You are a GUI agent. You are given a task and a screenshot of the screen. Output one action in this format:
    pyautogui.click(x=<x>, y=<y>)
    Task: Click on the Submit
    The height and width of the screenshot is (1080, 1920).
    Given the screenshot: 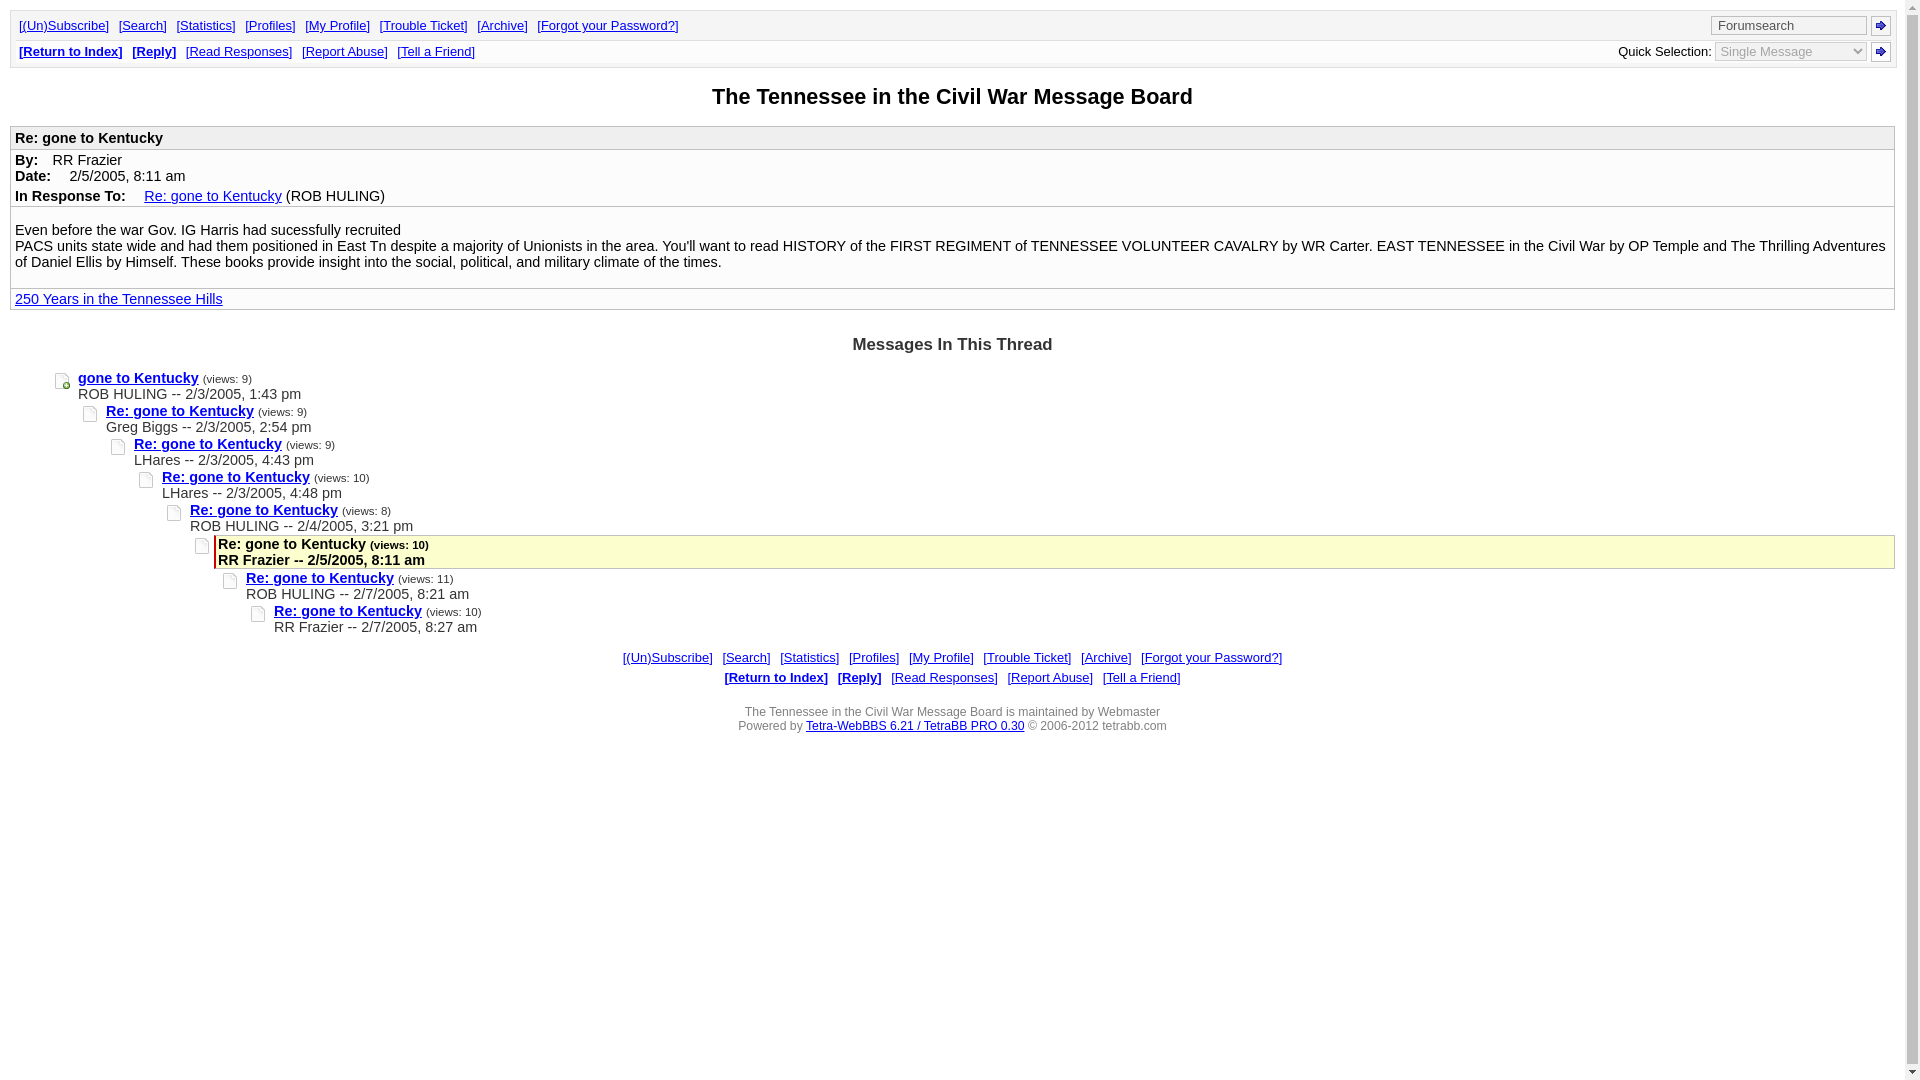 What is the action you would take?
    pyautogui.click(x=1880, y=52)
    